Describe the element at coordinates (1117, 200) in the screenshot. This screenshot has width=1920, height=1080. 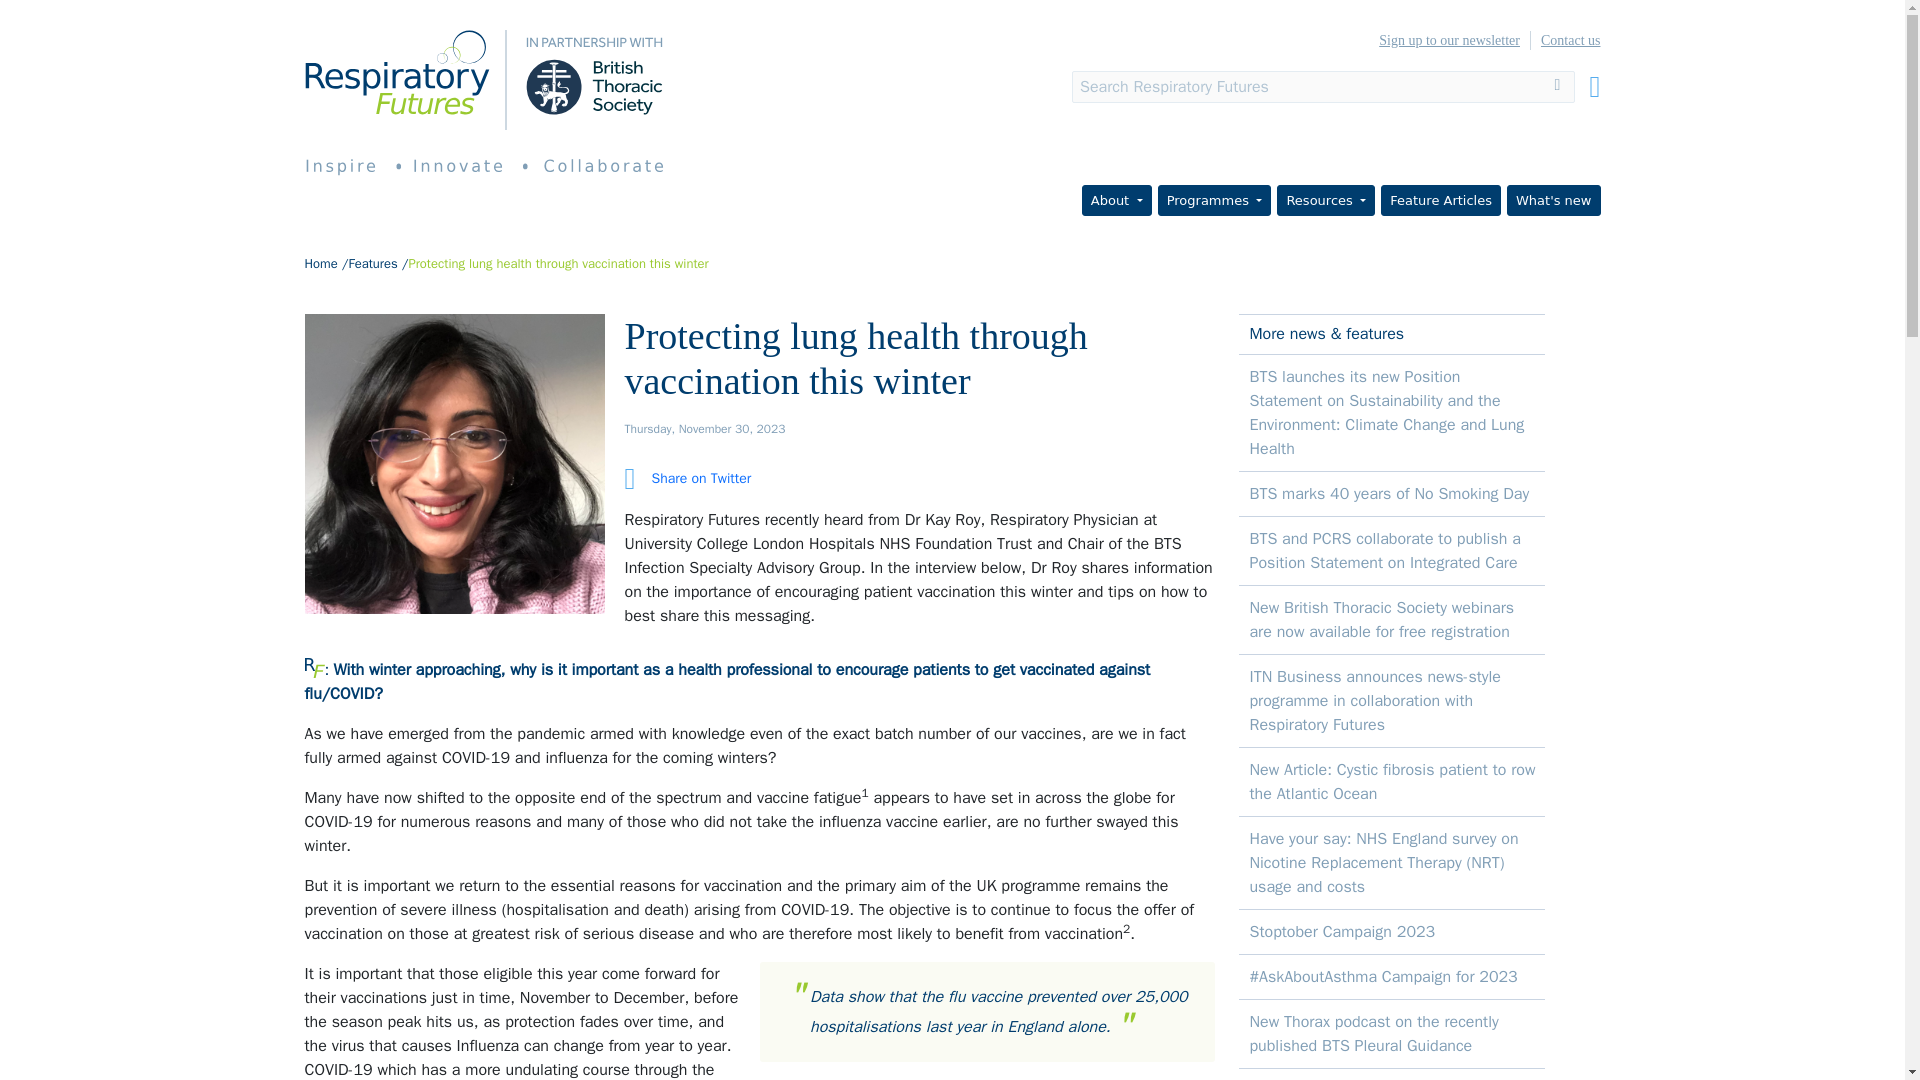
I see `About` at that location.